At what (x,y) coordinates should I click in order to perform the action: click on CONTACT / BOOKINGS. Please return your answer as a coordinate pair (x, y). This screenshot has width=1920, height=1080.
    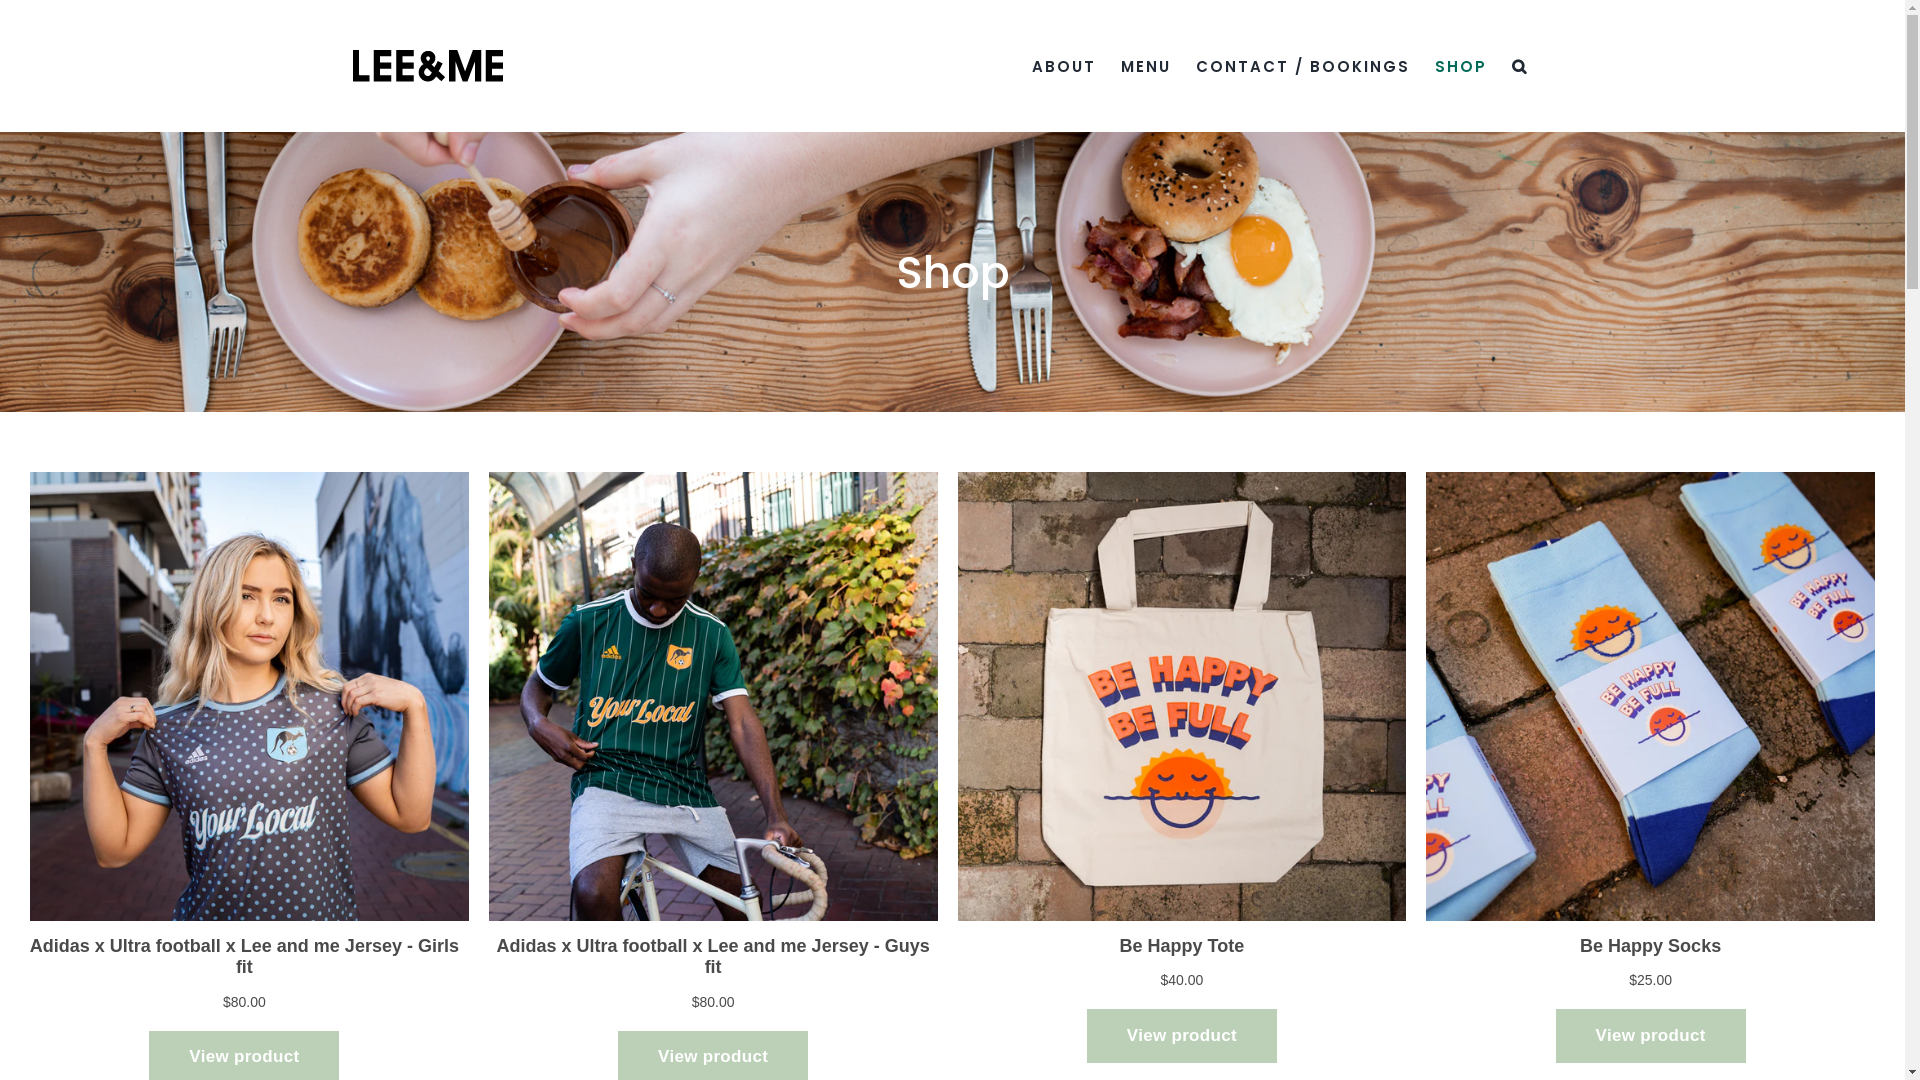
    Looking at the image, I should click on (1303, 66).